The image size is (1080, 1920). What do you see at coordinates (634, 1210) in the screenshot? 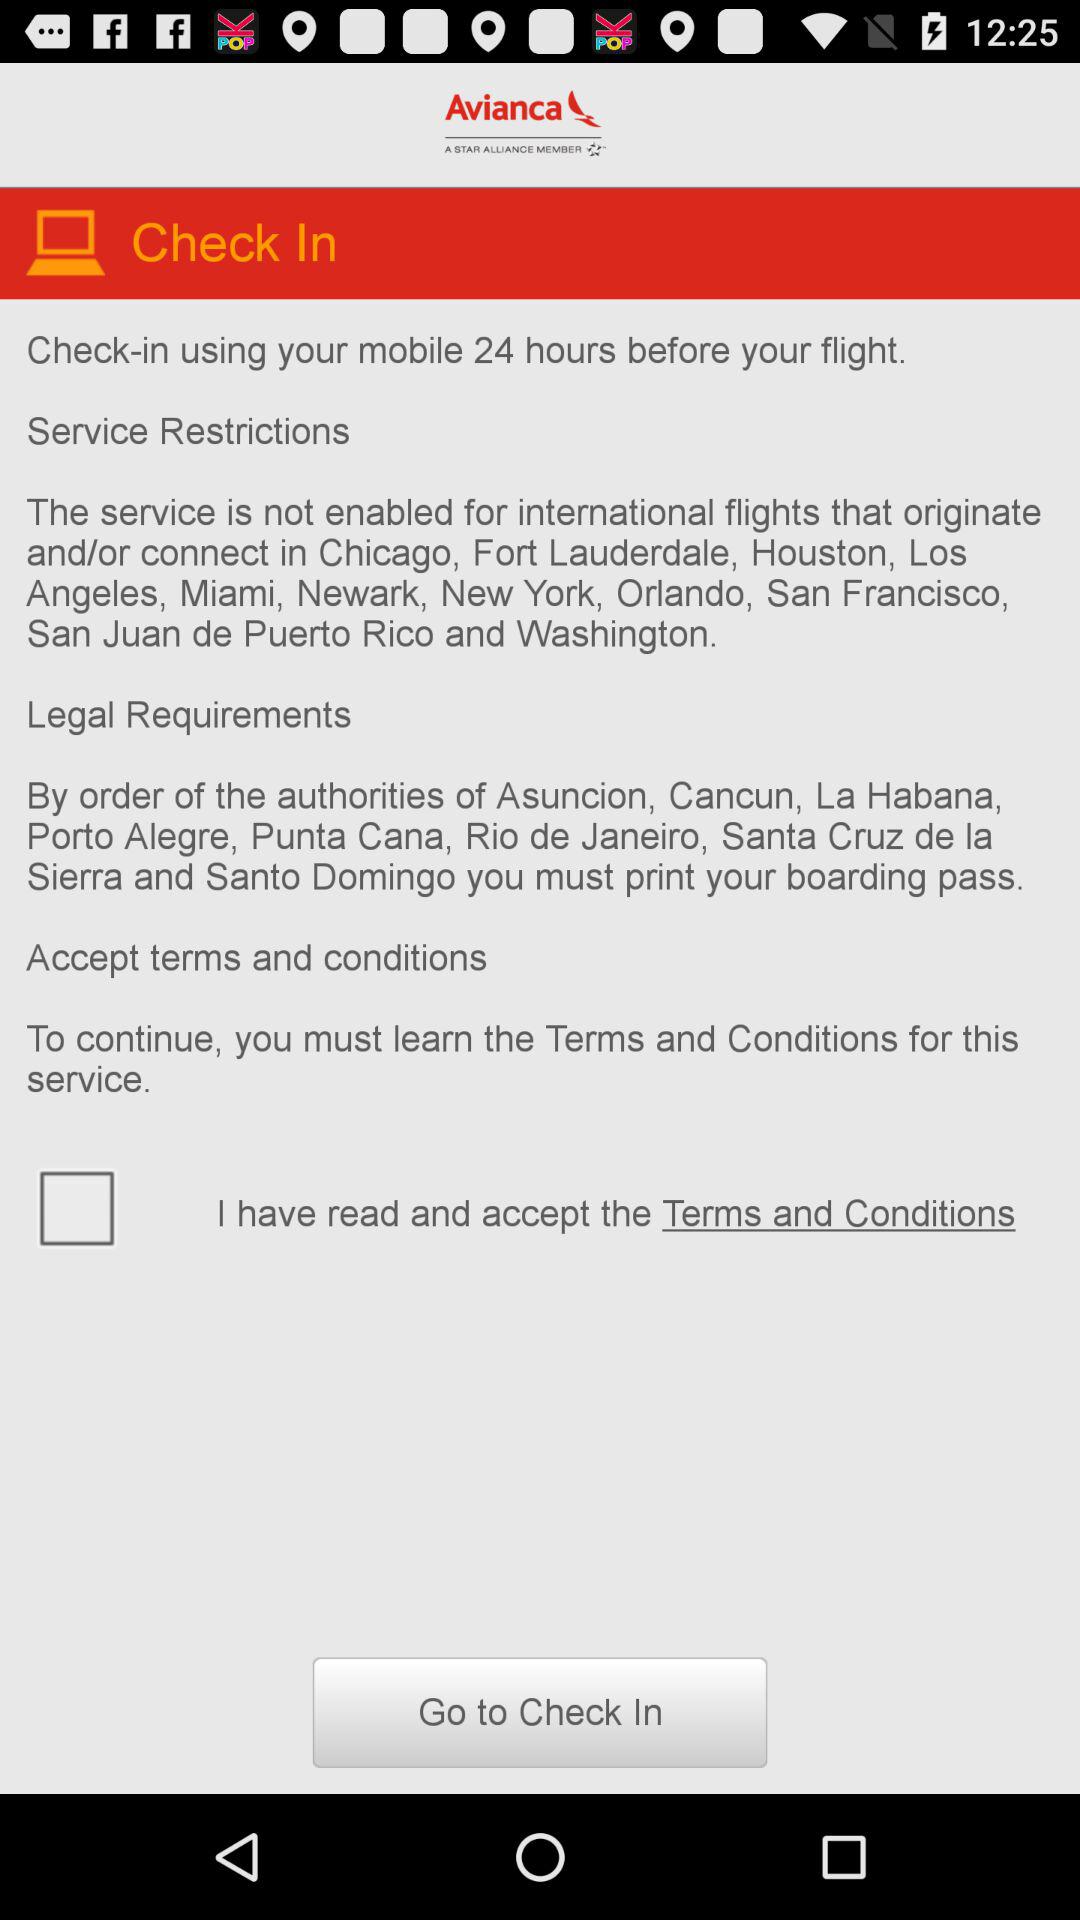
I see `turn on item below check in using` at bounding box center [634, 1210].